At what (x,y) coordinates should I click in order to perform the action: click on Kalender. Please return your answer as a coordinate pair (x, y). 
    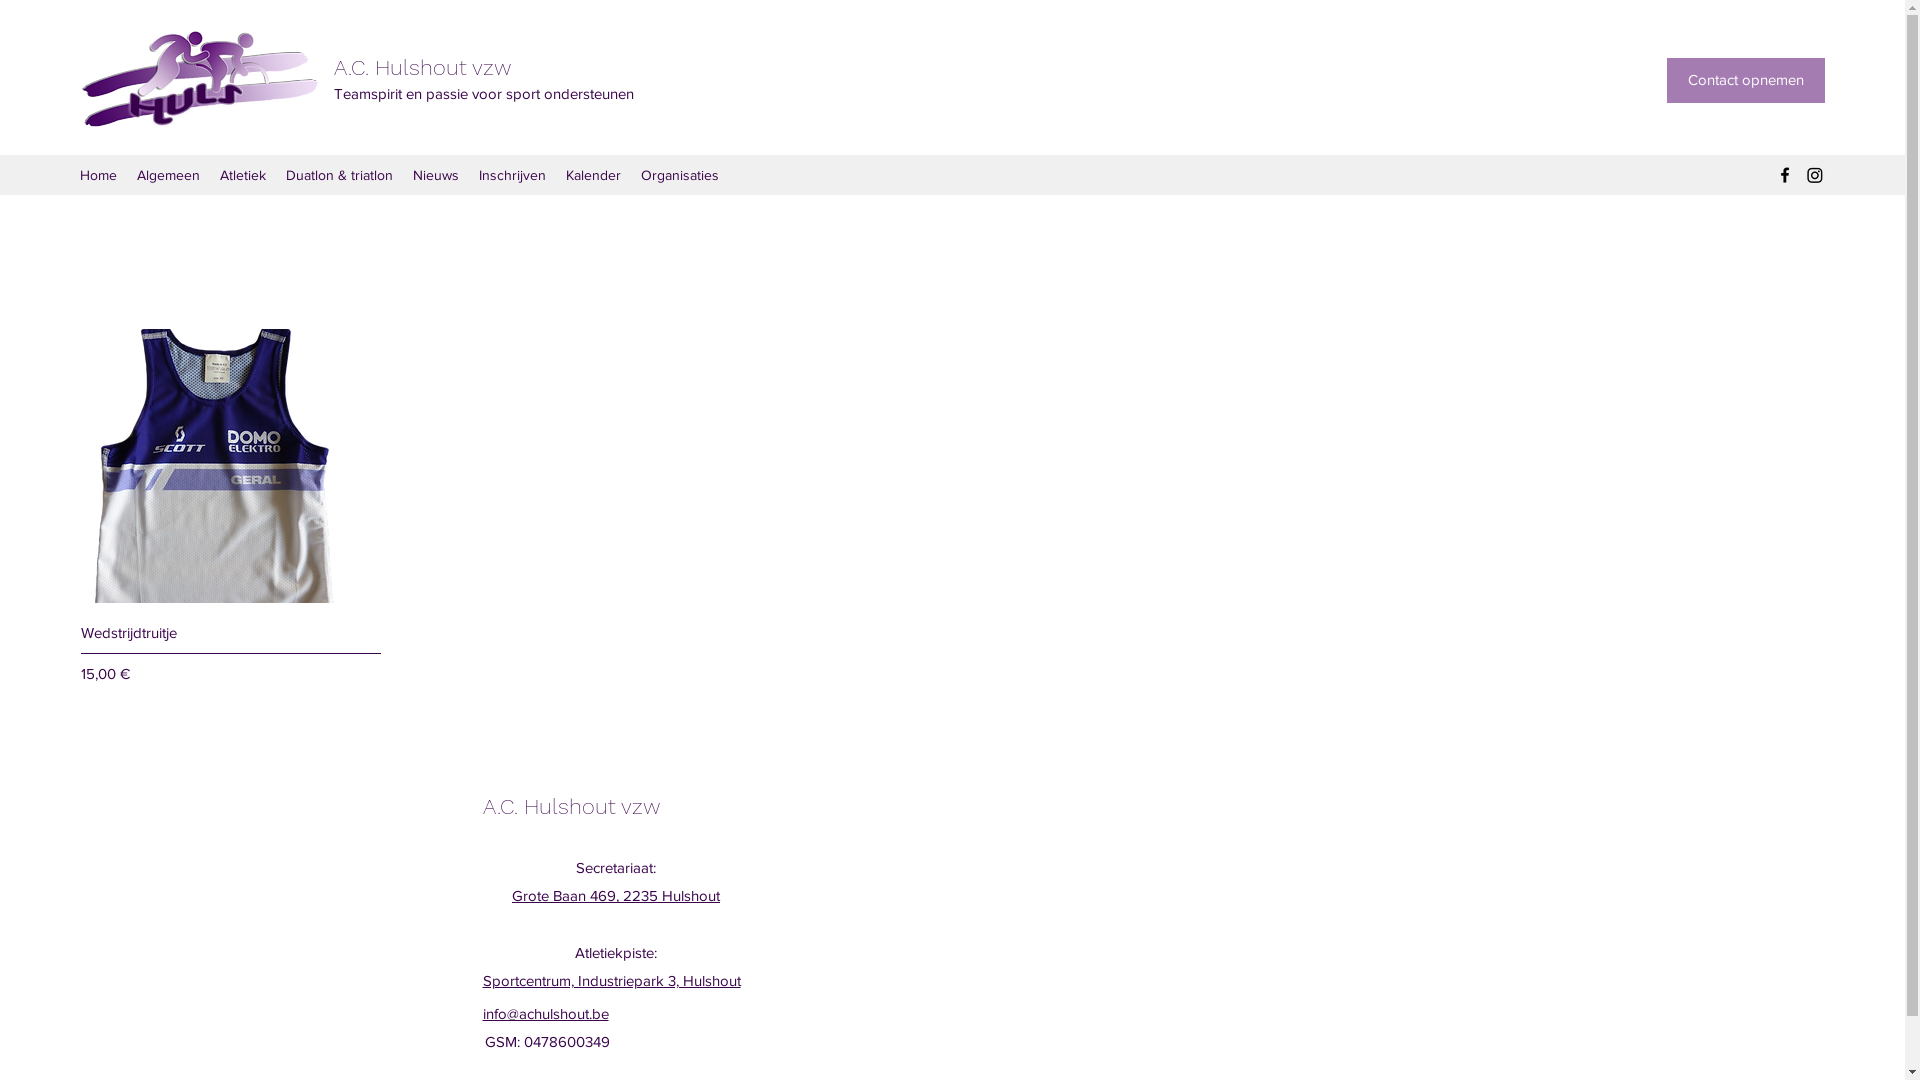
    Looking at the image, I should click on (594, 175).